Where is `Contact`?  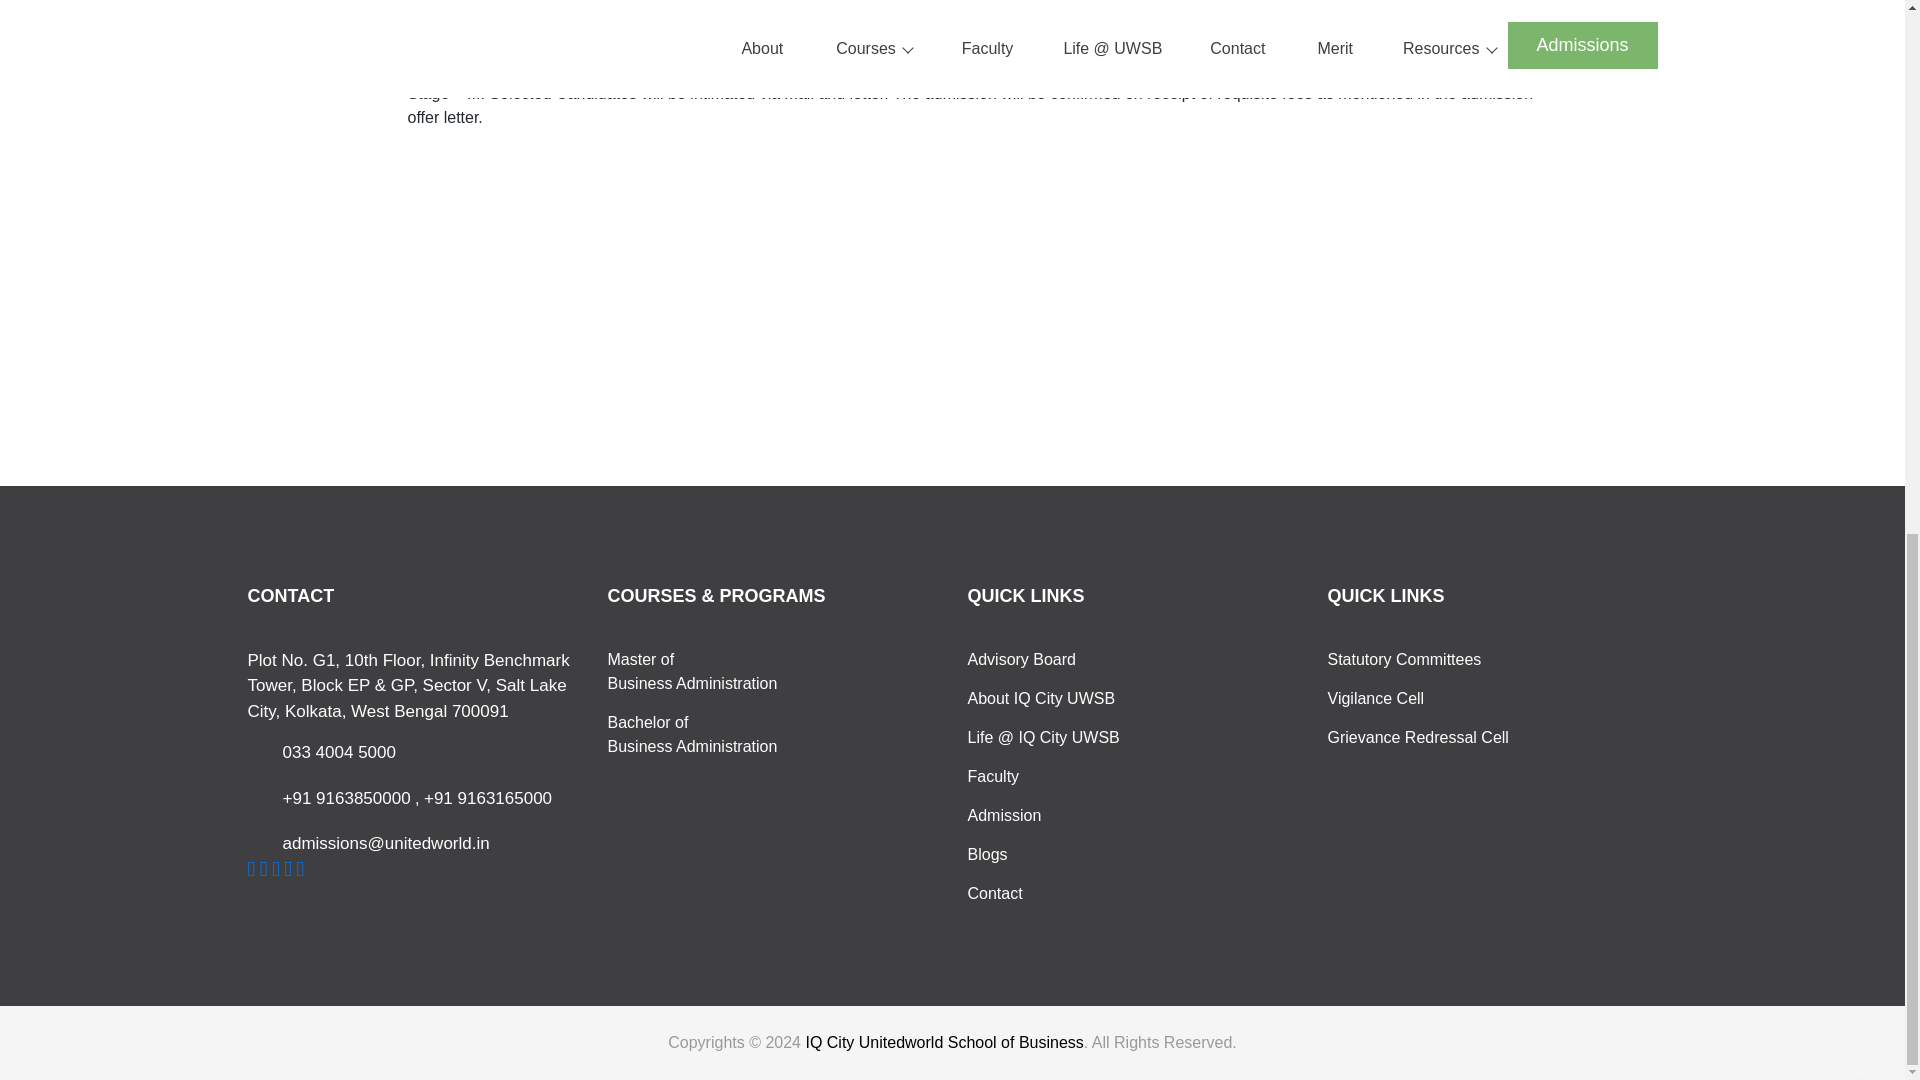 Contact is located at coordinates (1067, 660).